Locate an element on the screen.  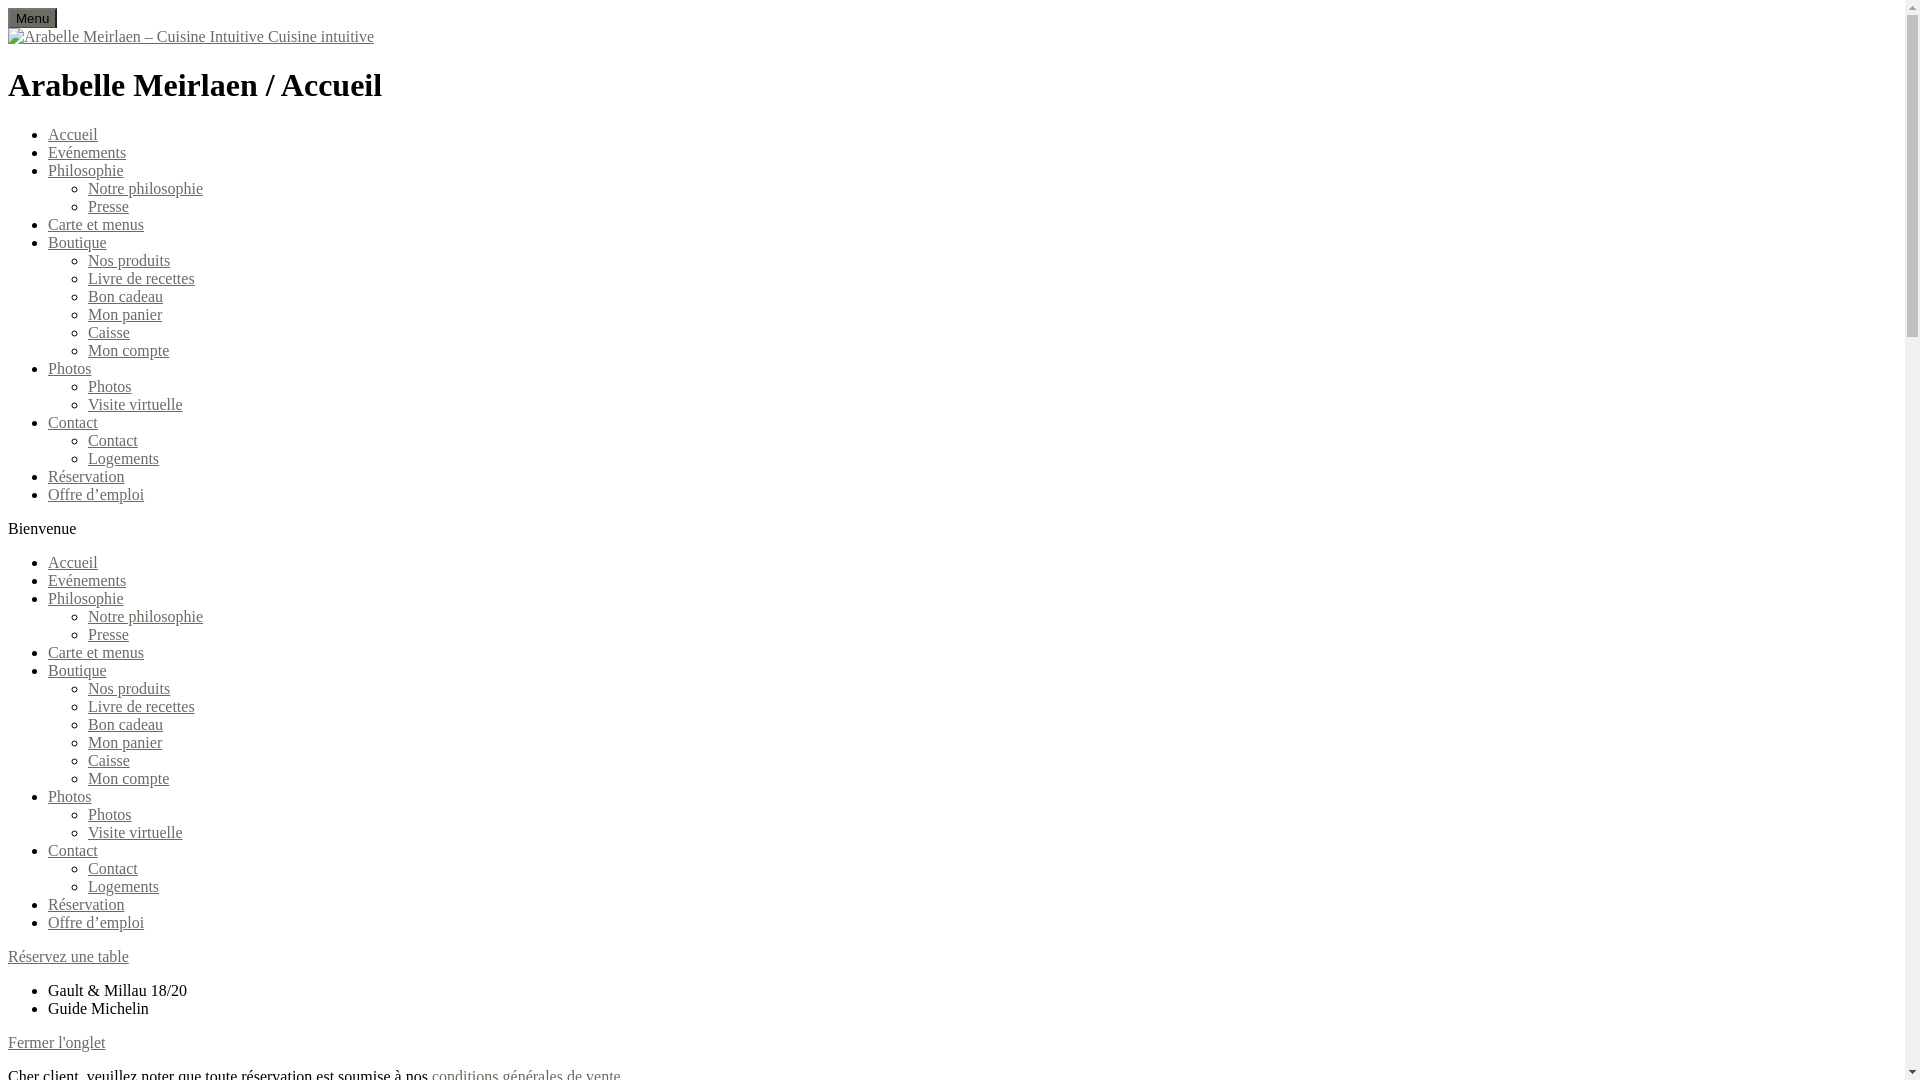
Photos is located at coordinates (110, 814).